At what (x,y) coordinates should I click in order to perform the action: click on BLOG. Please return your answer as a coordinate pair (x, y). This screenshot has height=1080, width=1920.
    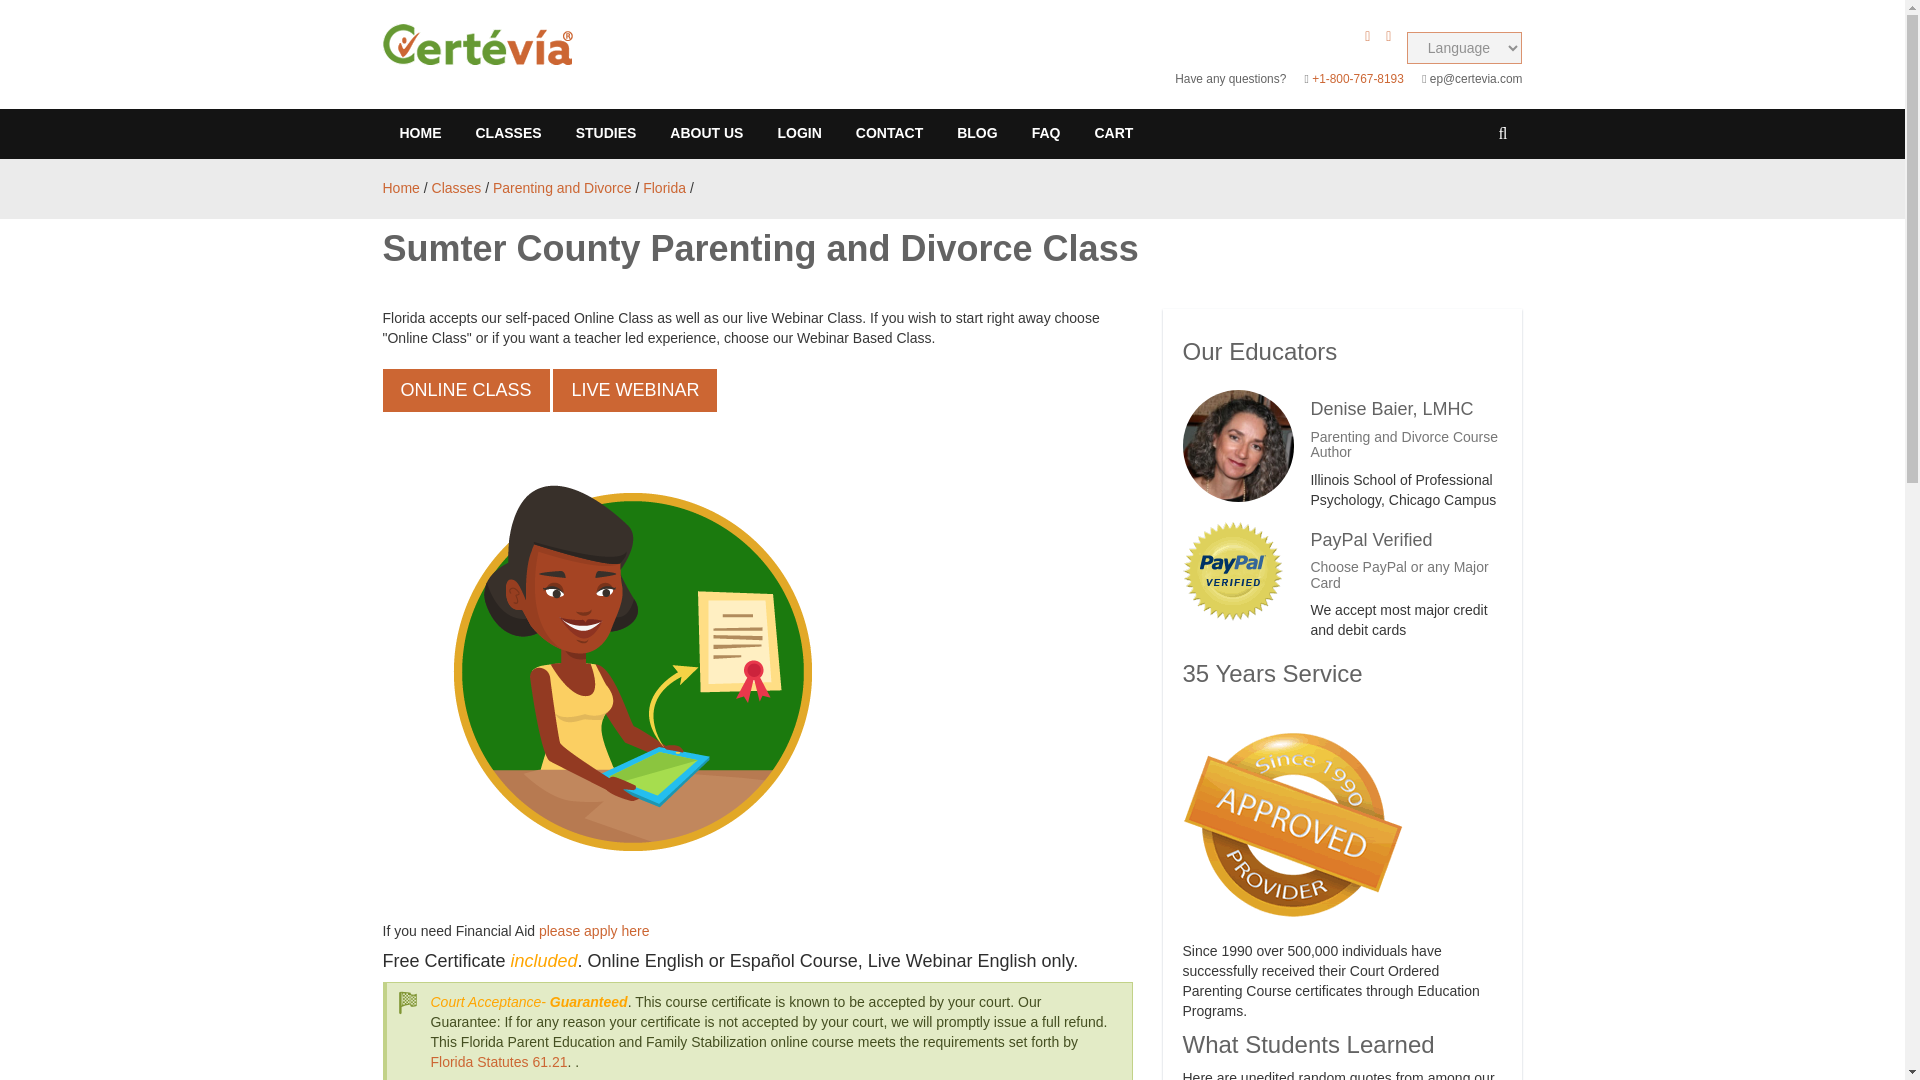
    Looking at the image, I should click on (976, 134).